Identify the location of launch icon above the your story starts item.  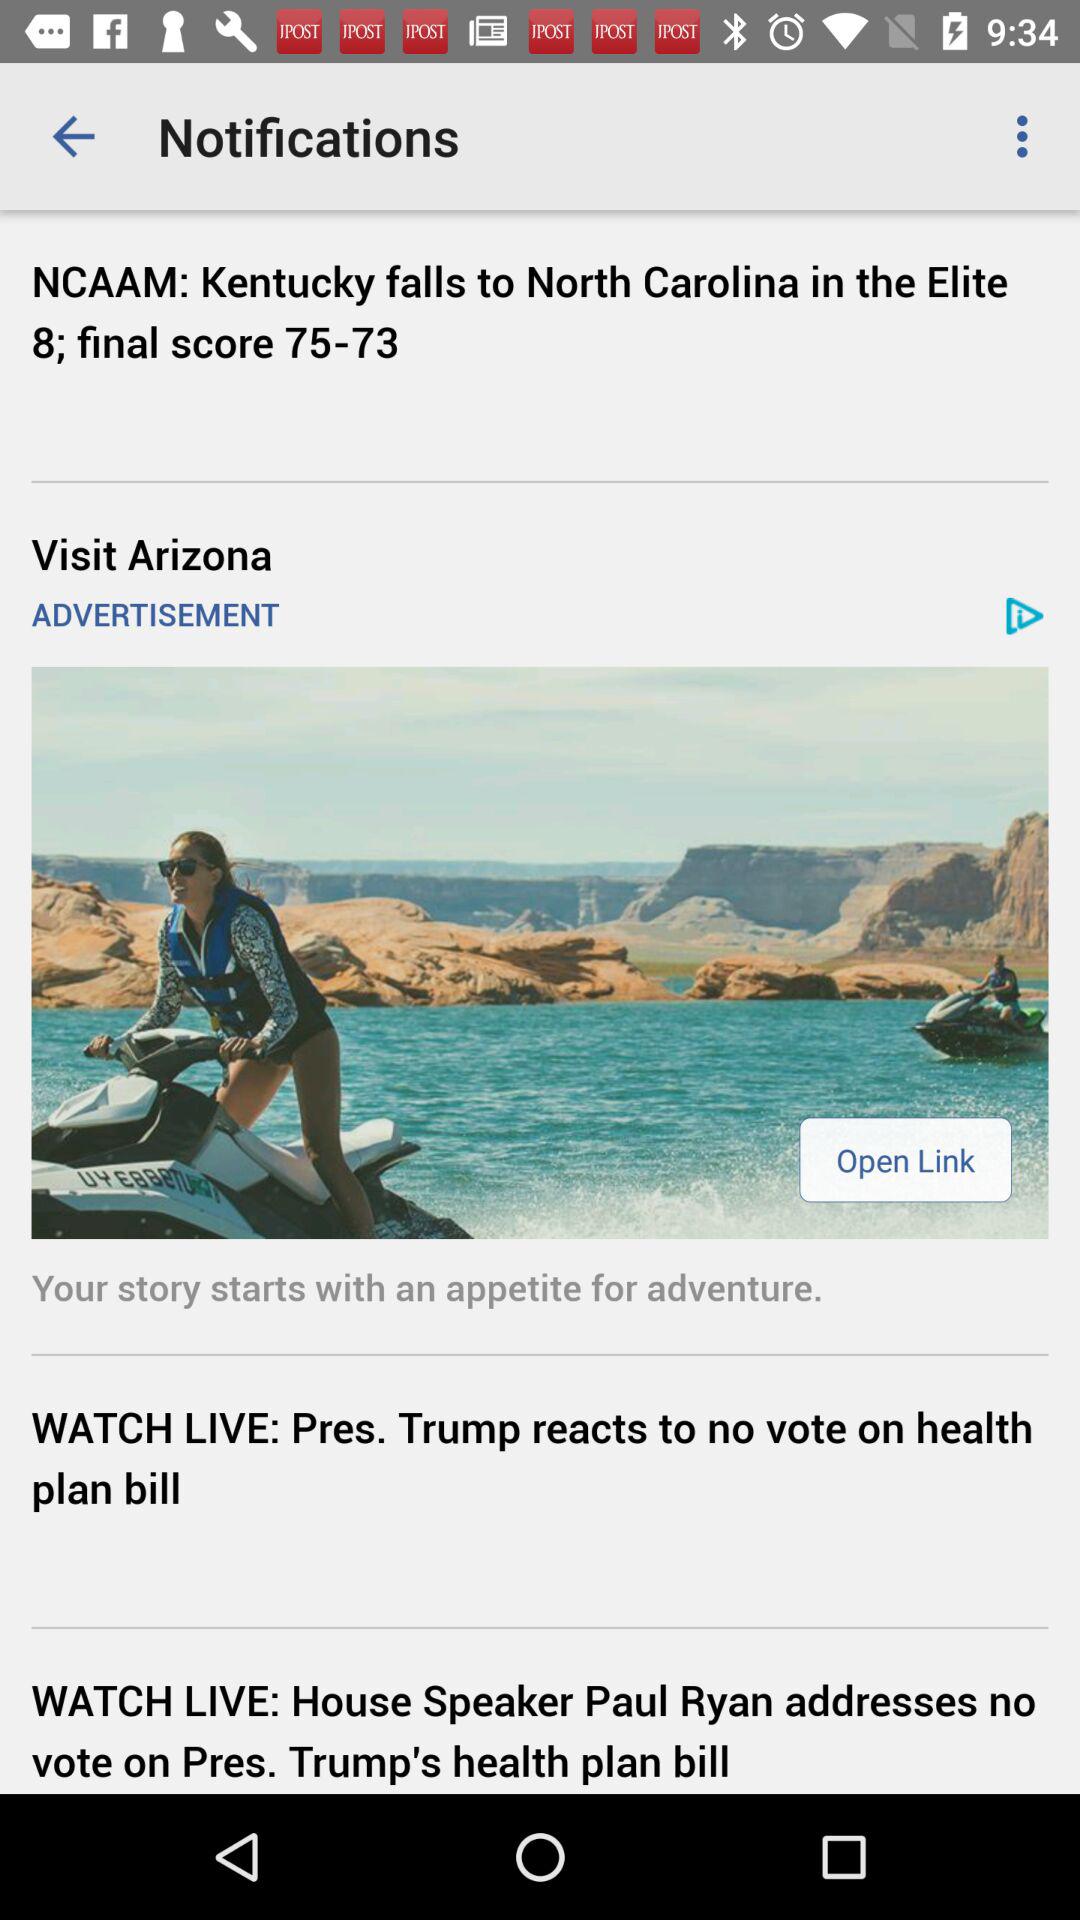
(540, 952).